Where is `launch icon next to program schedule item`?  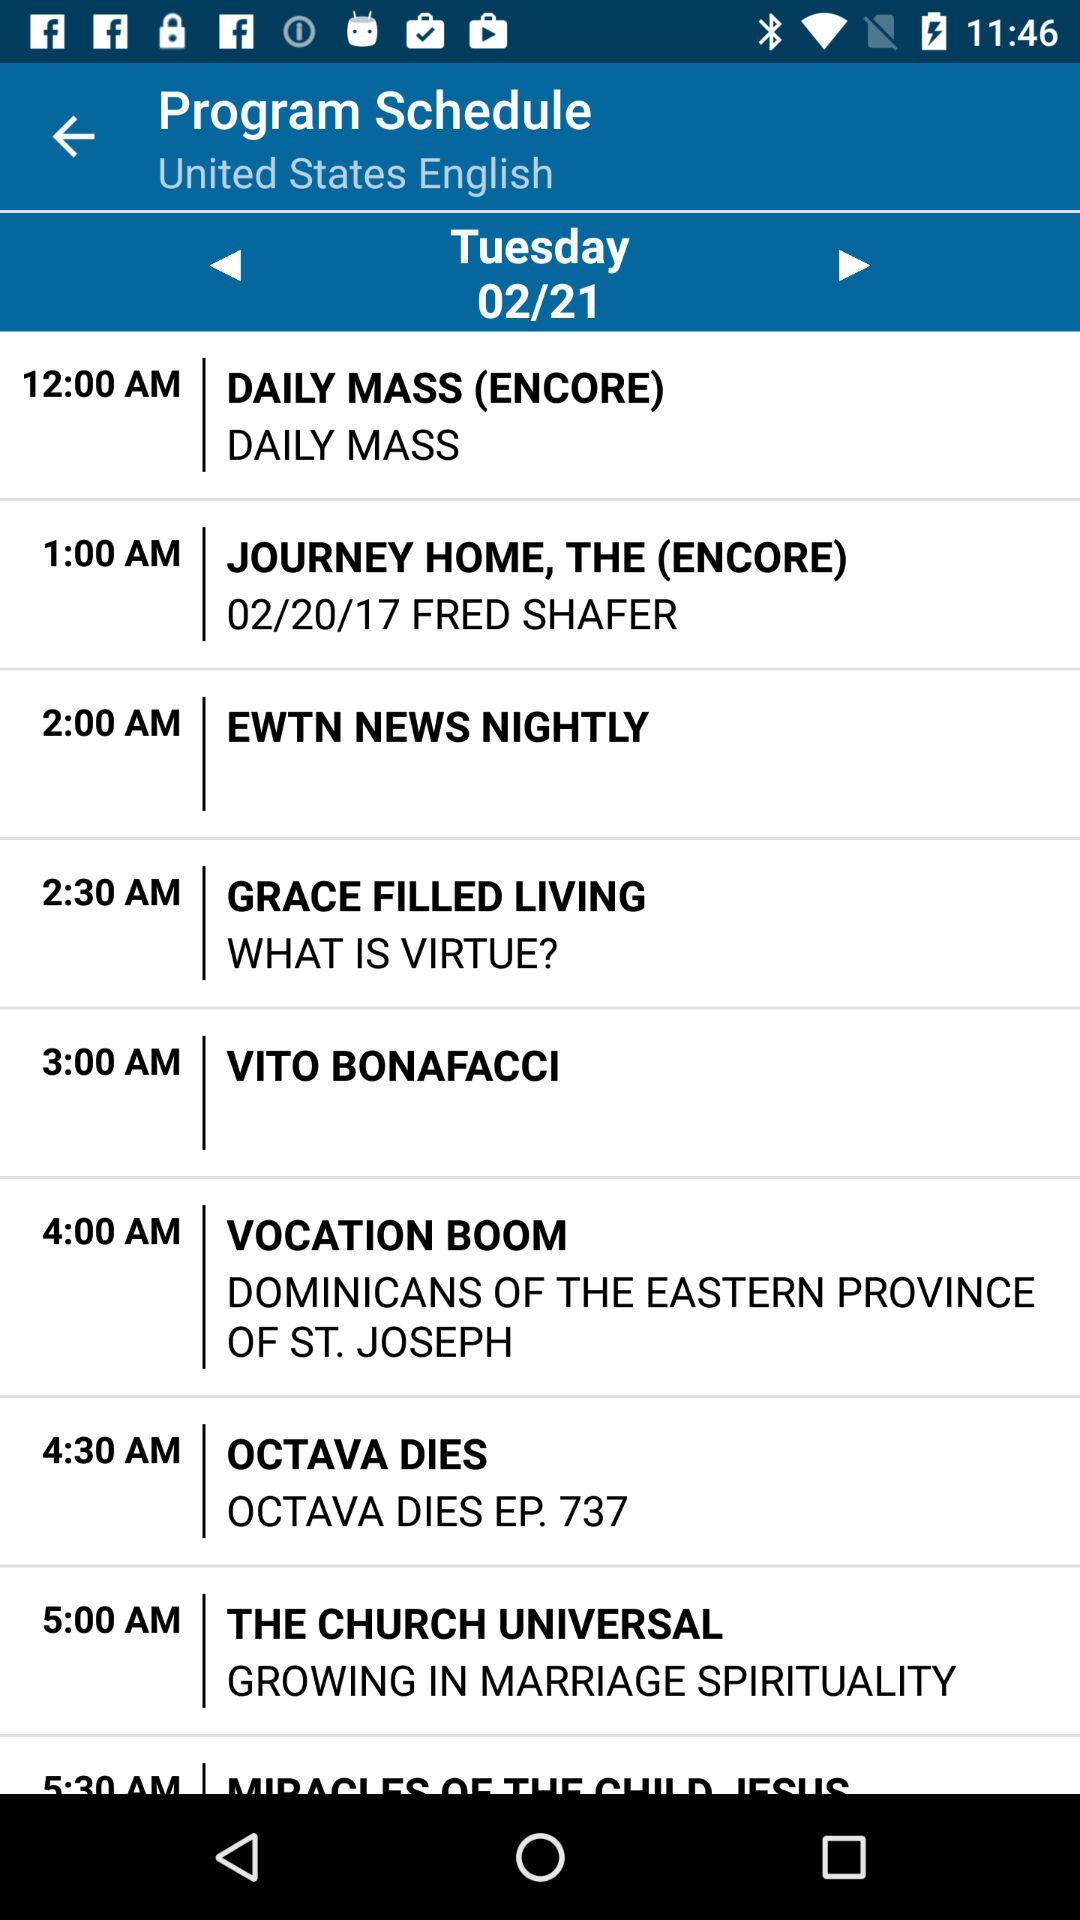
launch icon next to program schedule item is located at coordinates (73, 136).